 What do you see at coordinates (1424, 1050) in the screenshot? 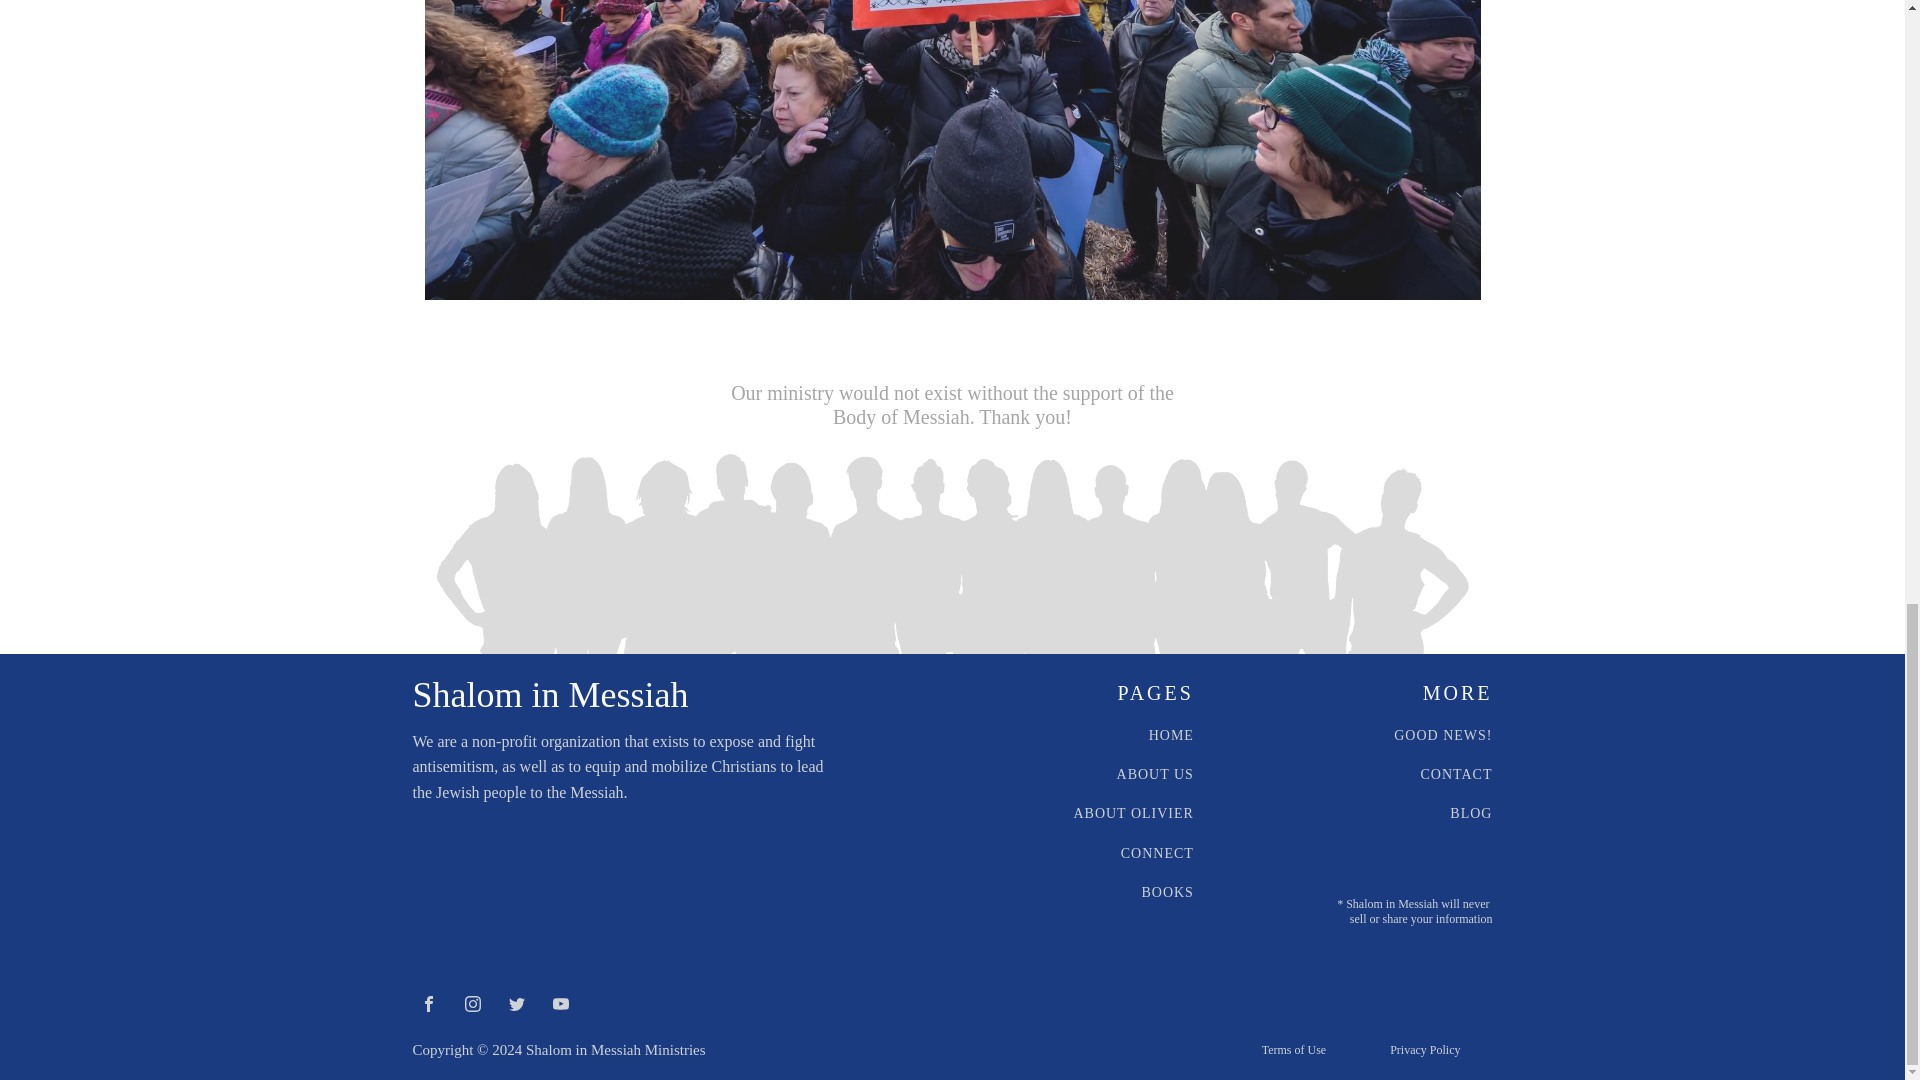
I see `Privacy Policy` at bounding box center [1424, 1050].